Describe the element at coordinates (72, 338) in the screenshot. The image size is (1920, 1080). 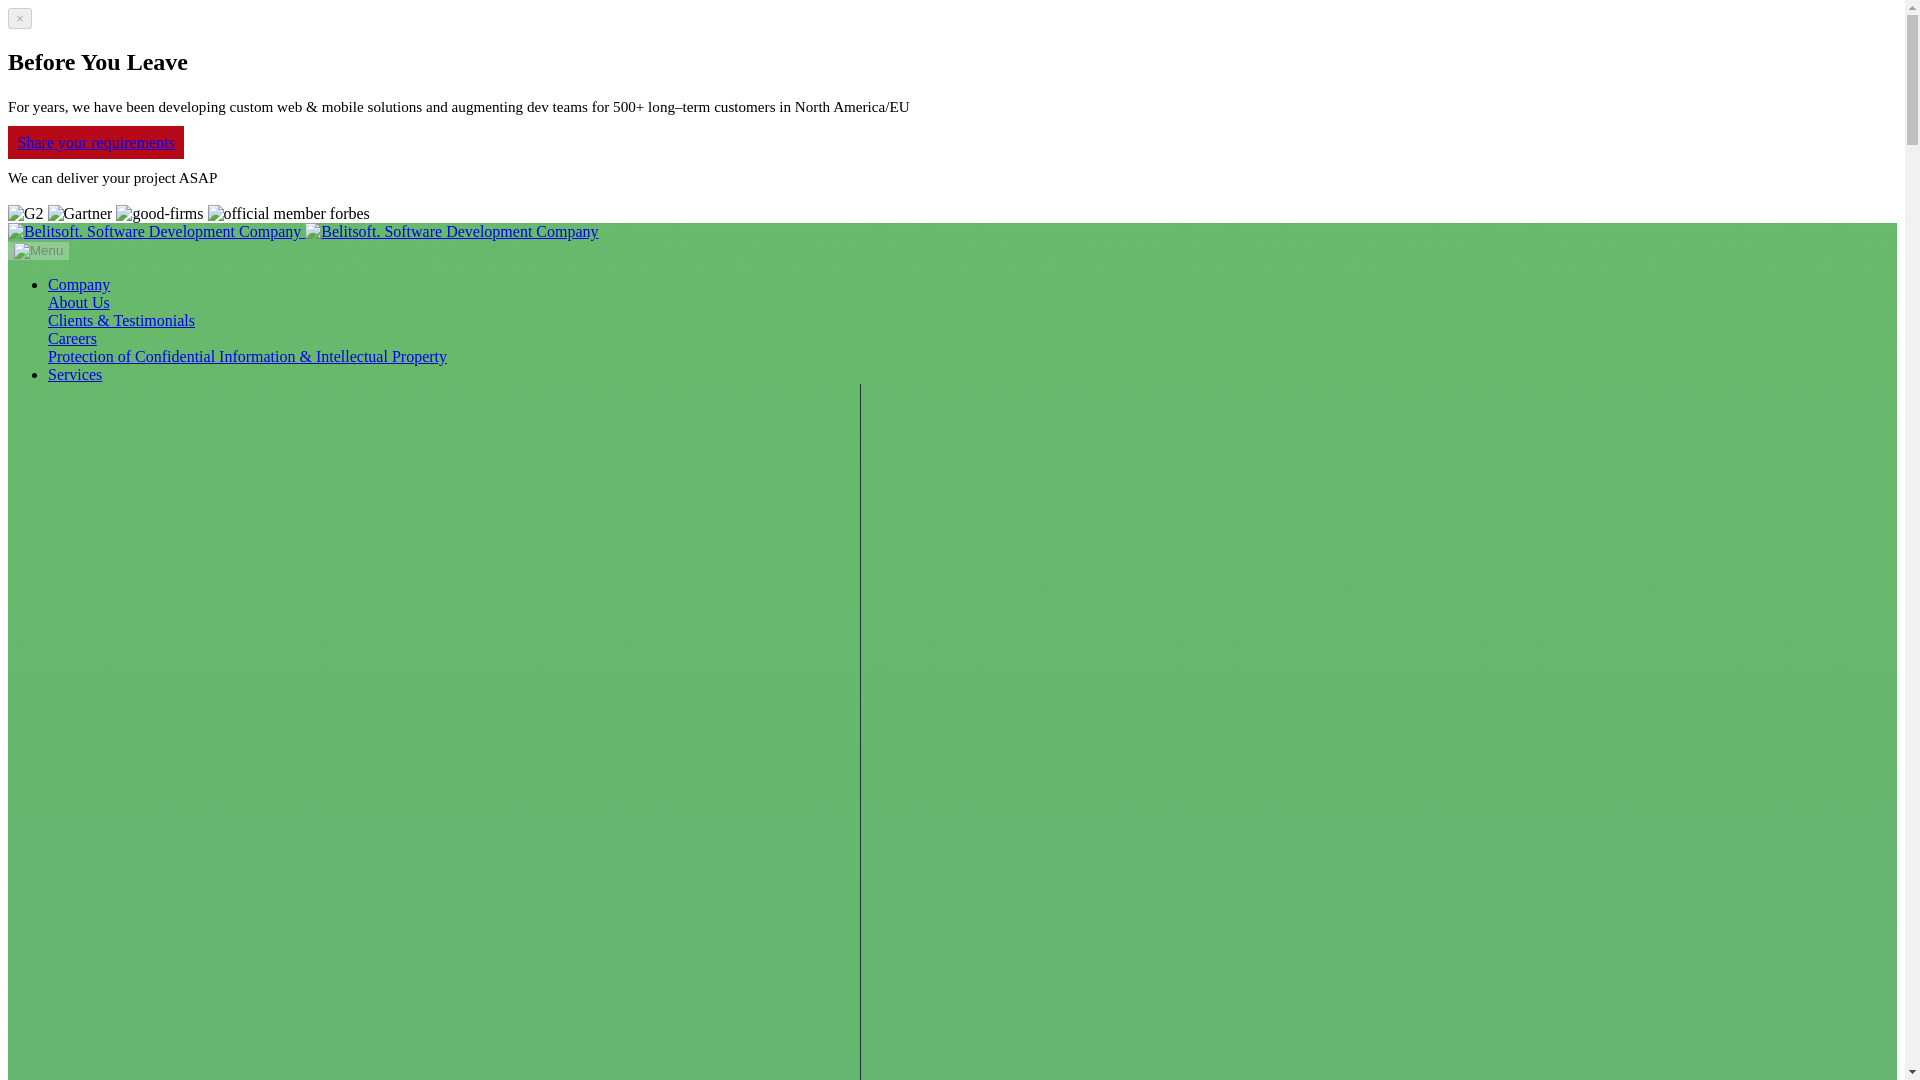
I see `Careers` at that location.